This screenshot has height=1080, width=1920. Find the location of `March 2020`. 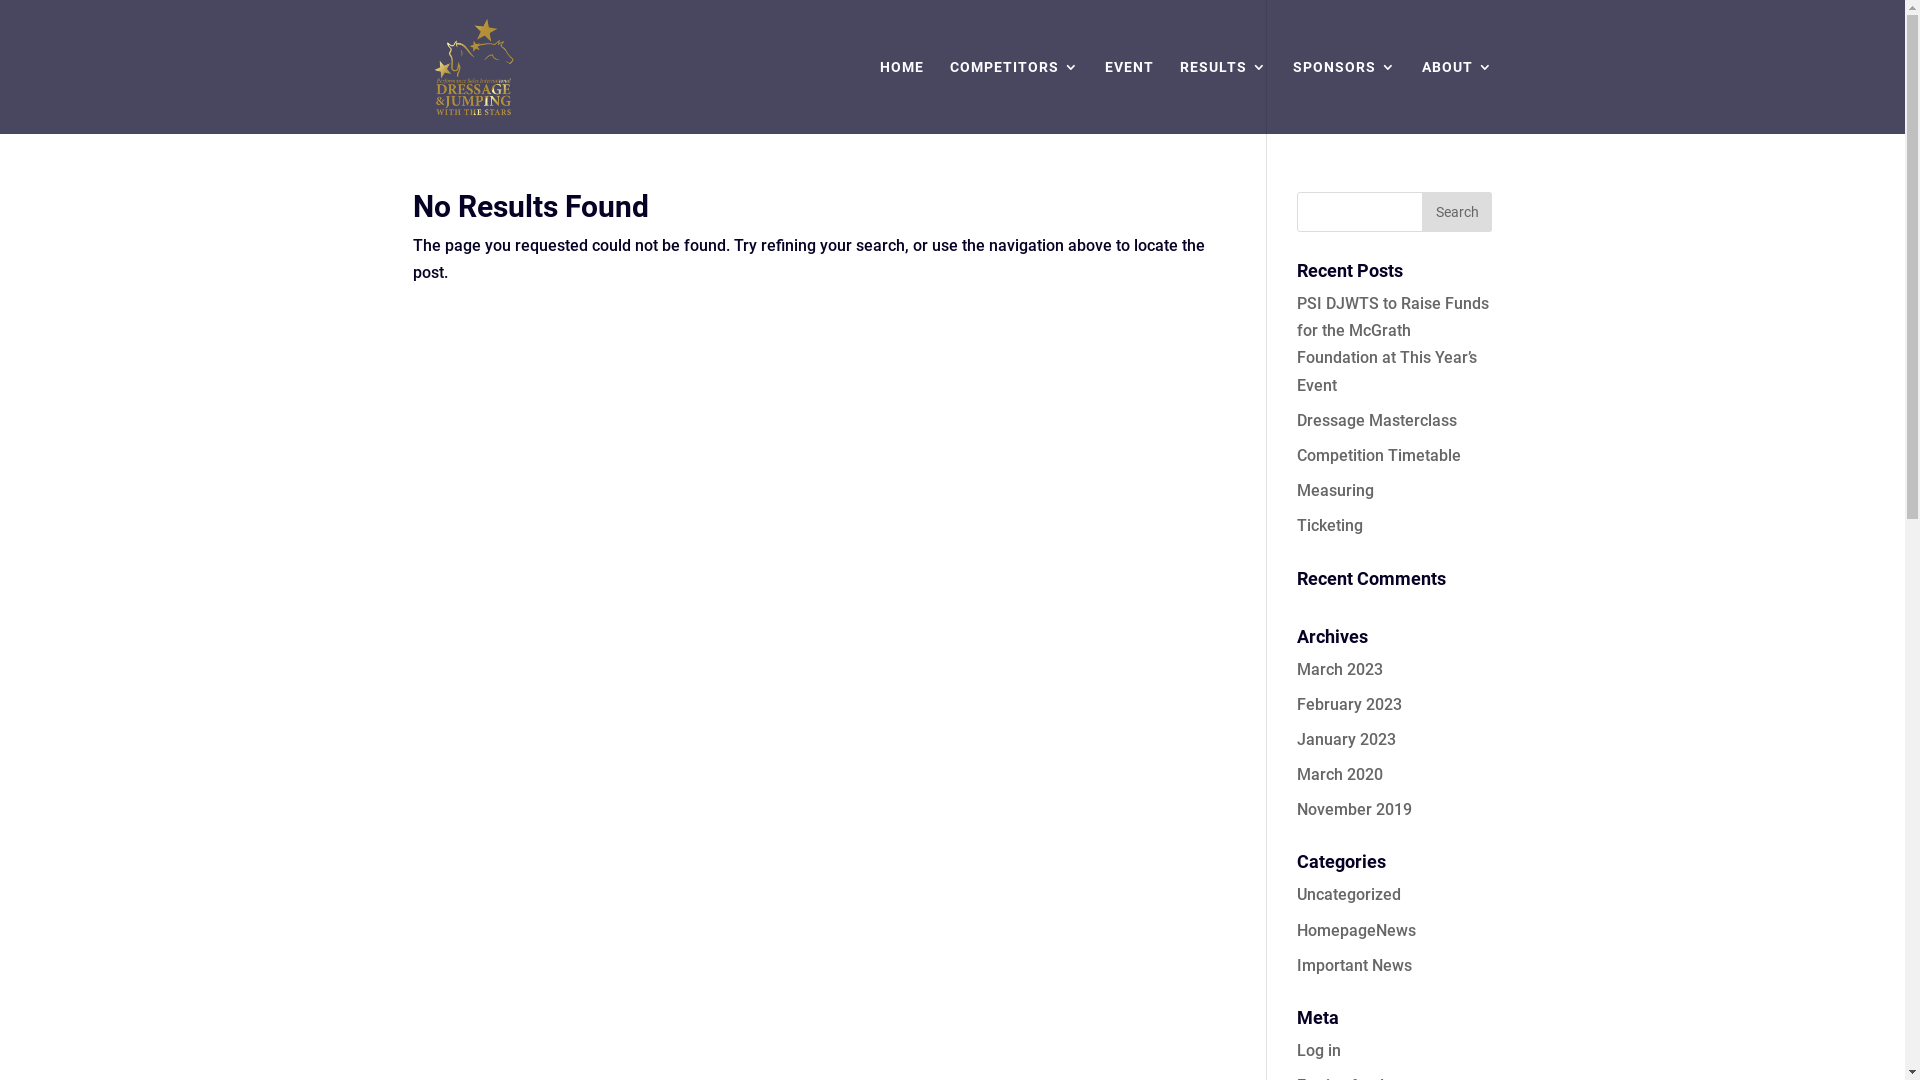

March 2020 is located at coordinates (1340, 774).